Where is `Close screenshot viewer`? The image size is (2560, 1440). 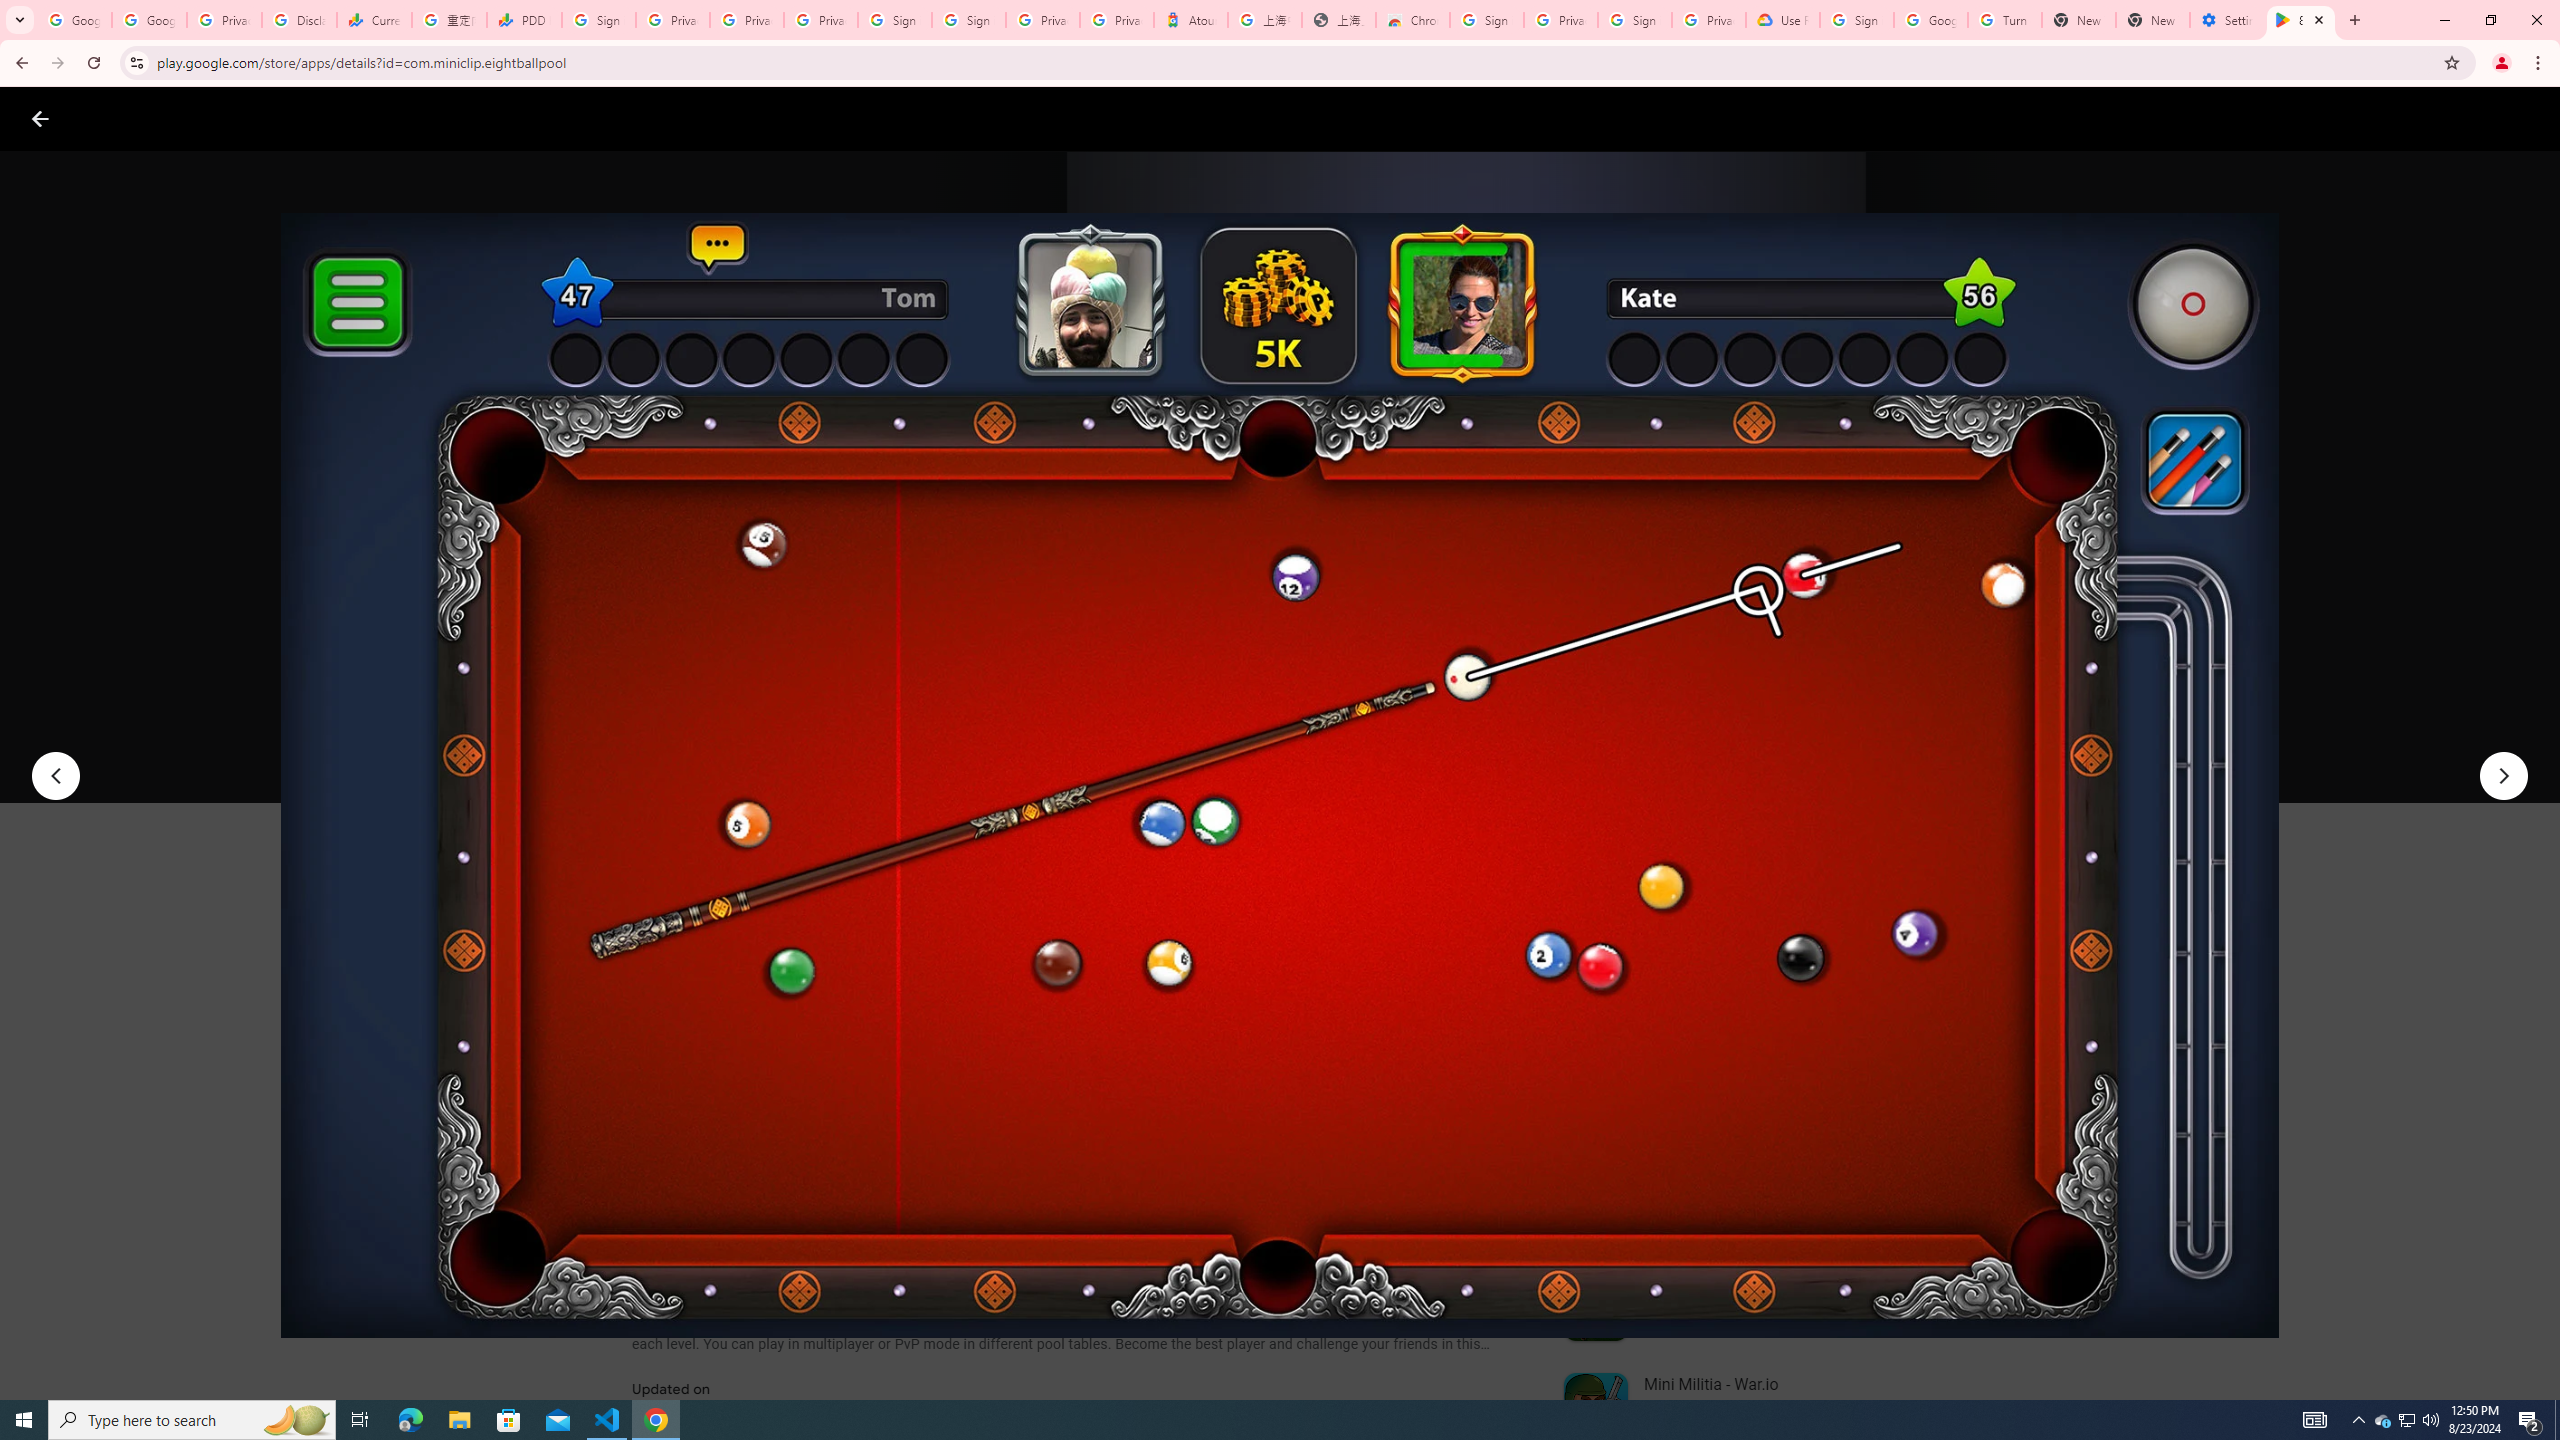 Close screenshot viewer is located at coordinates (40, 118).